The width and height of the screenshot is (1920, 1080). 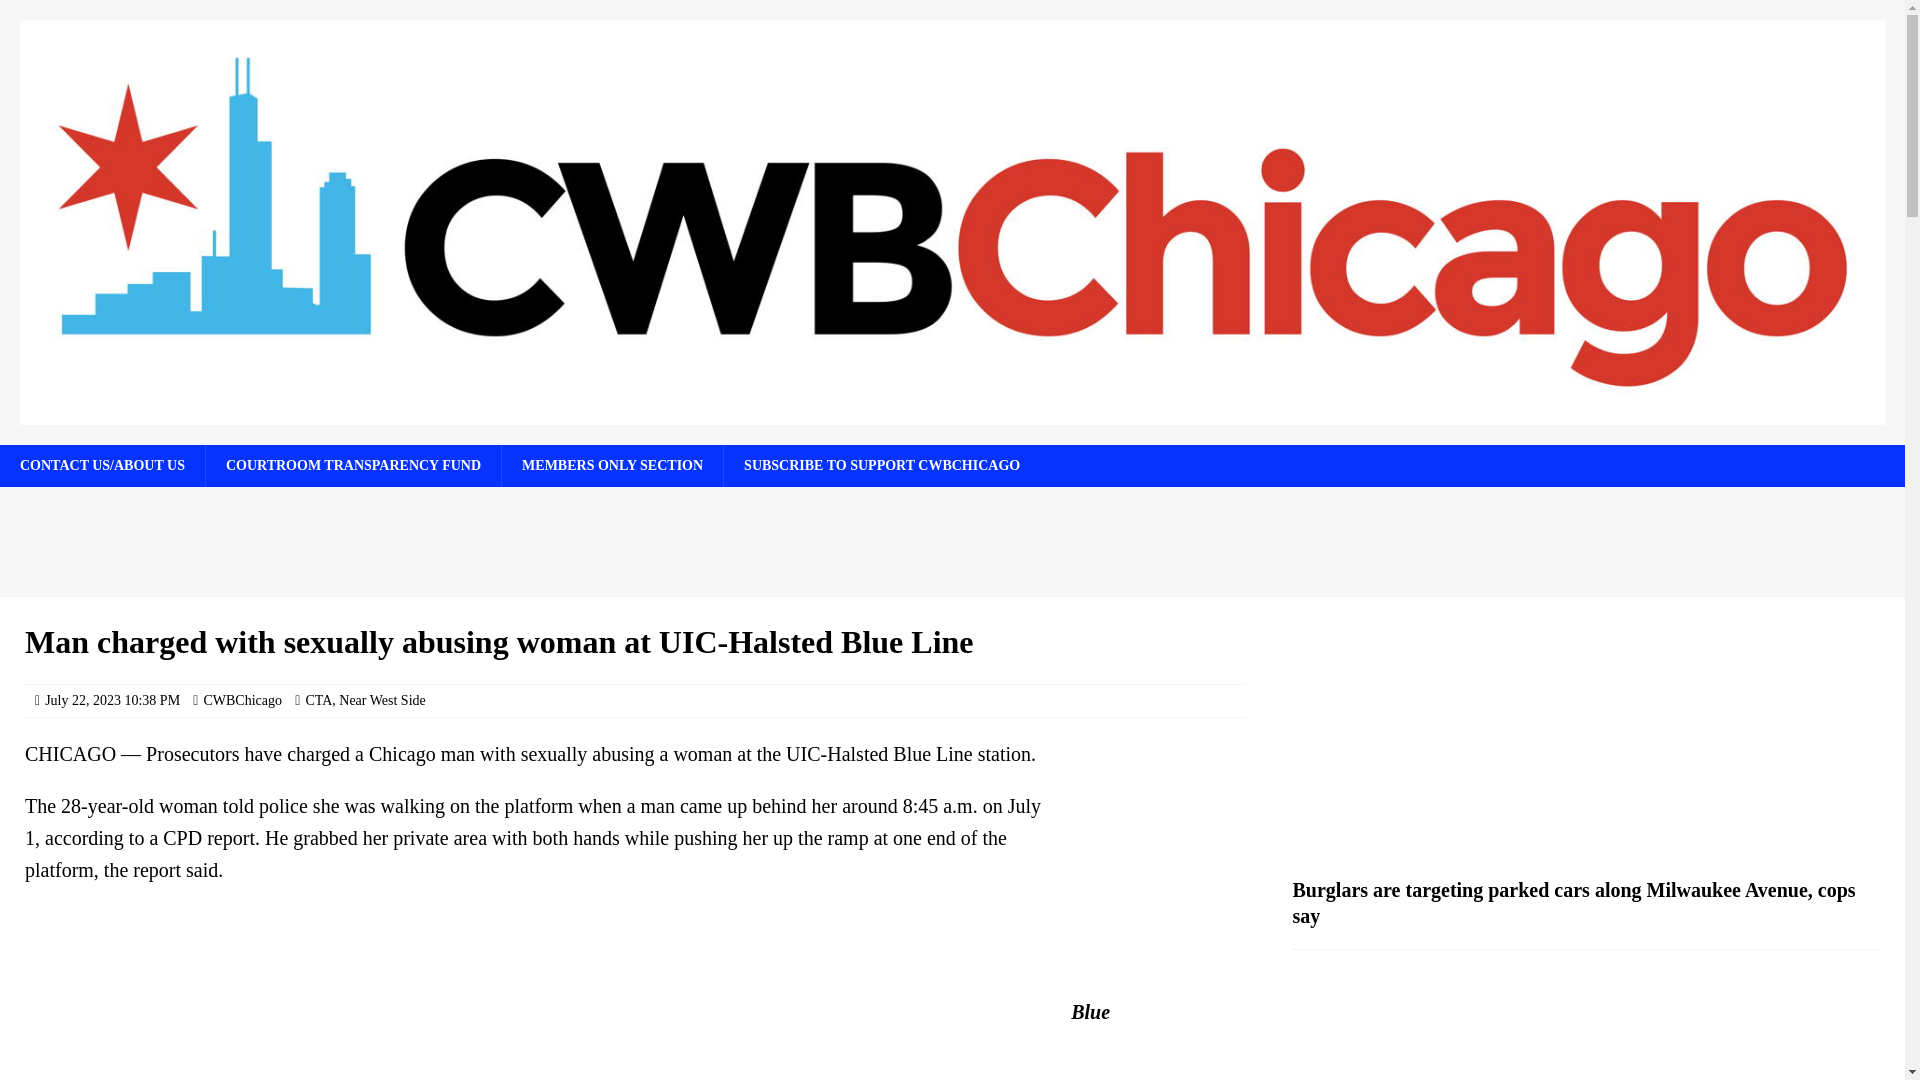 What do you see at coordinates (112, 700) in the screenshot?
I see `July 22, 2023 10:38 PM` at bounding box center [112, 700].